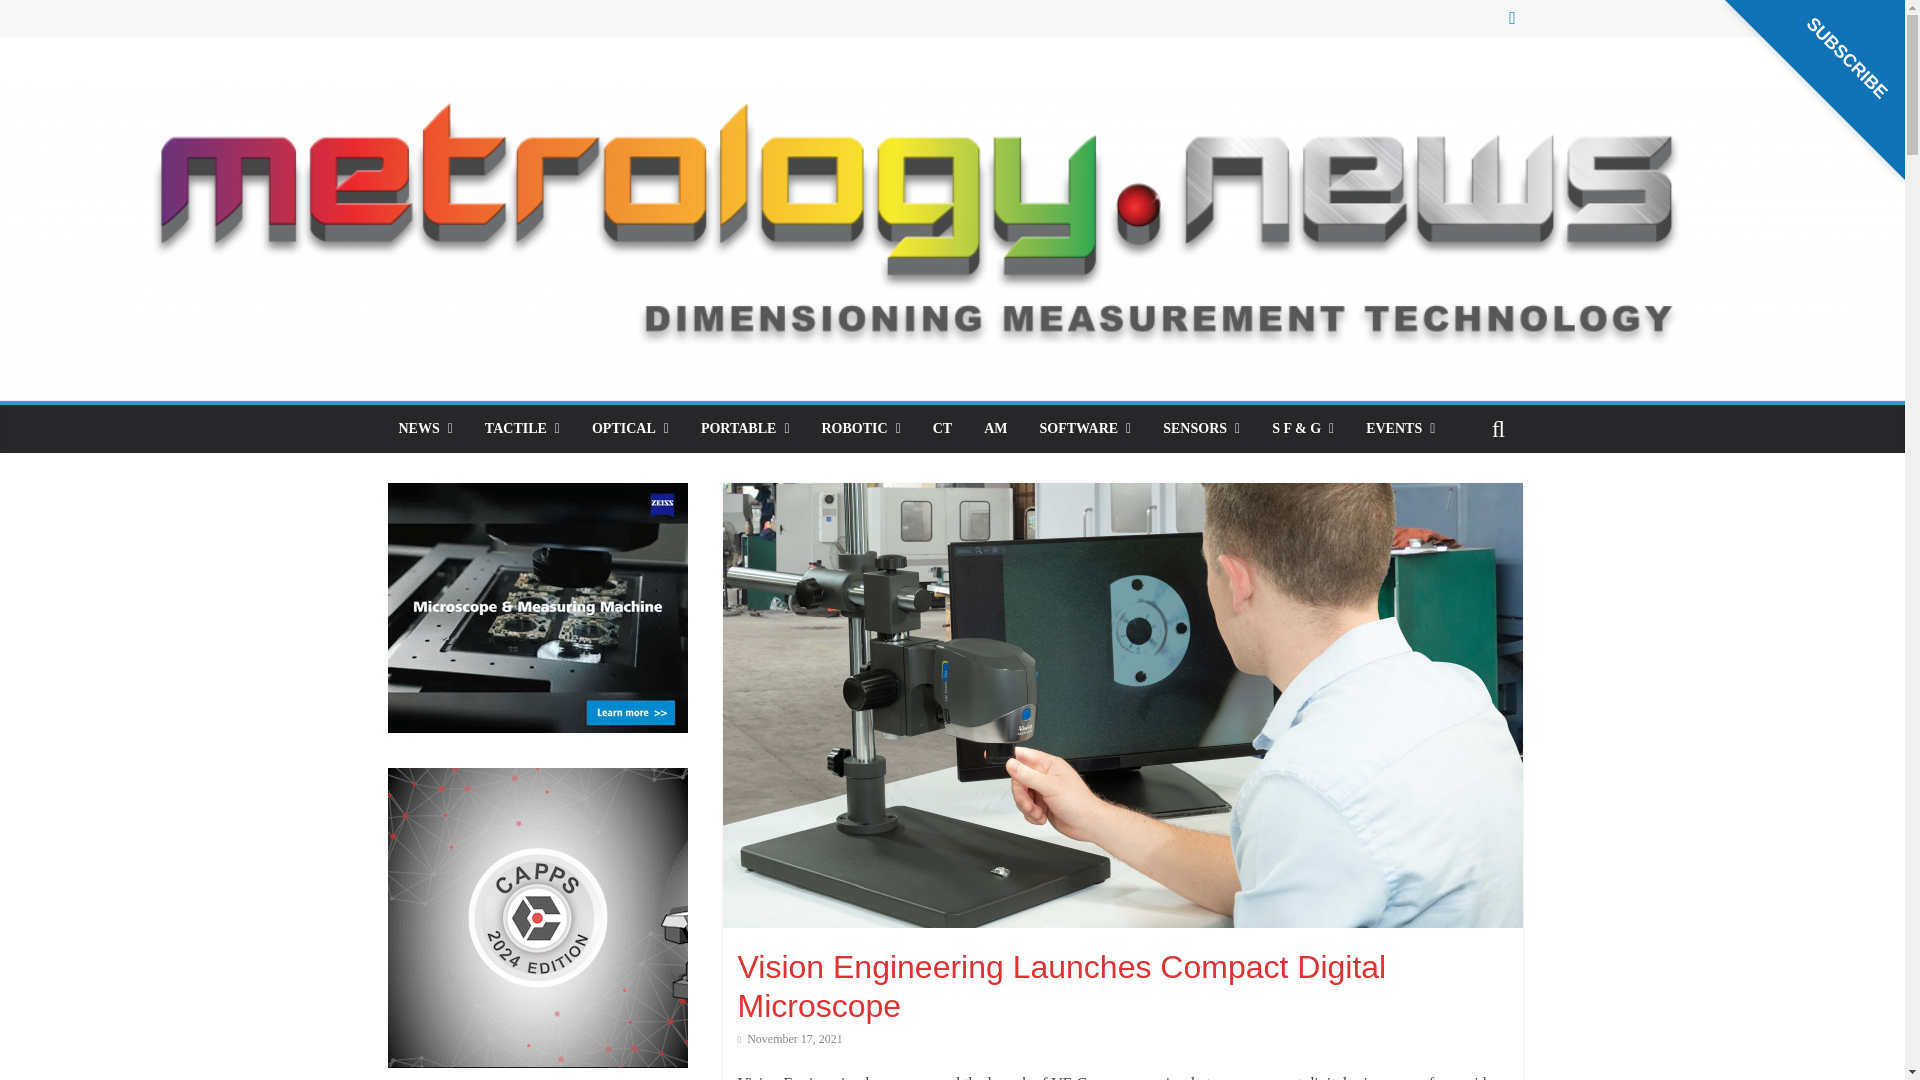 The height and width of the screenshot is (1080, 1920). Describe the element at coordinates (790, 1039) in the screenshot. I see `7:00 am` at that location.